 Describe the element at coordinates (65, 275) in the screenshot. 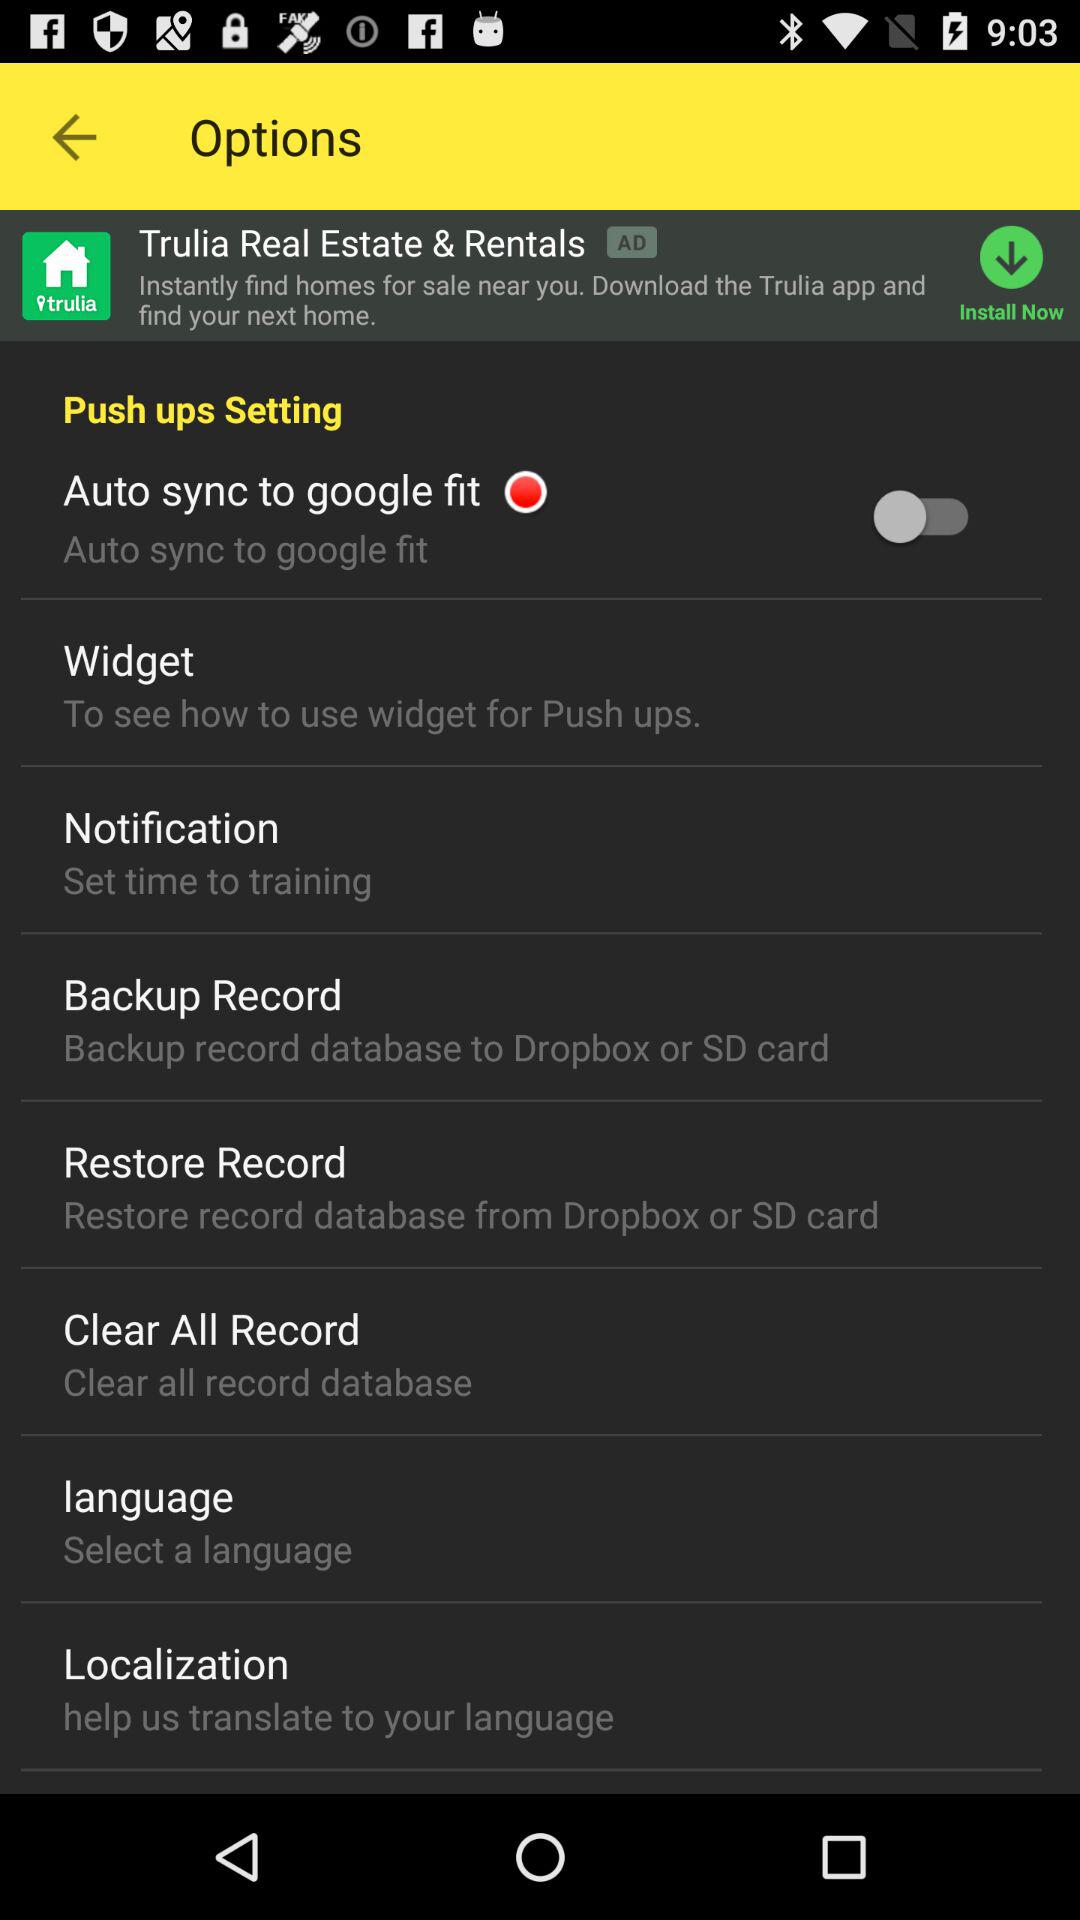

I see `select advertisement` at that location.